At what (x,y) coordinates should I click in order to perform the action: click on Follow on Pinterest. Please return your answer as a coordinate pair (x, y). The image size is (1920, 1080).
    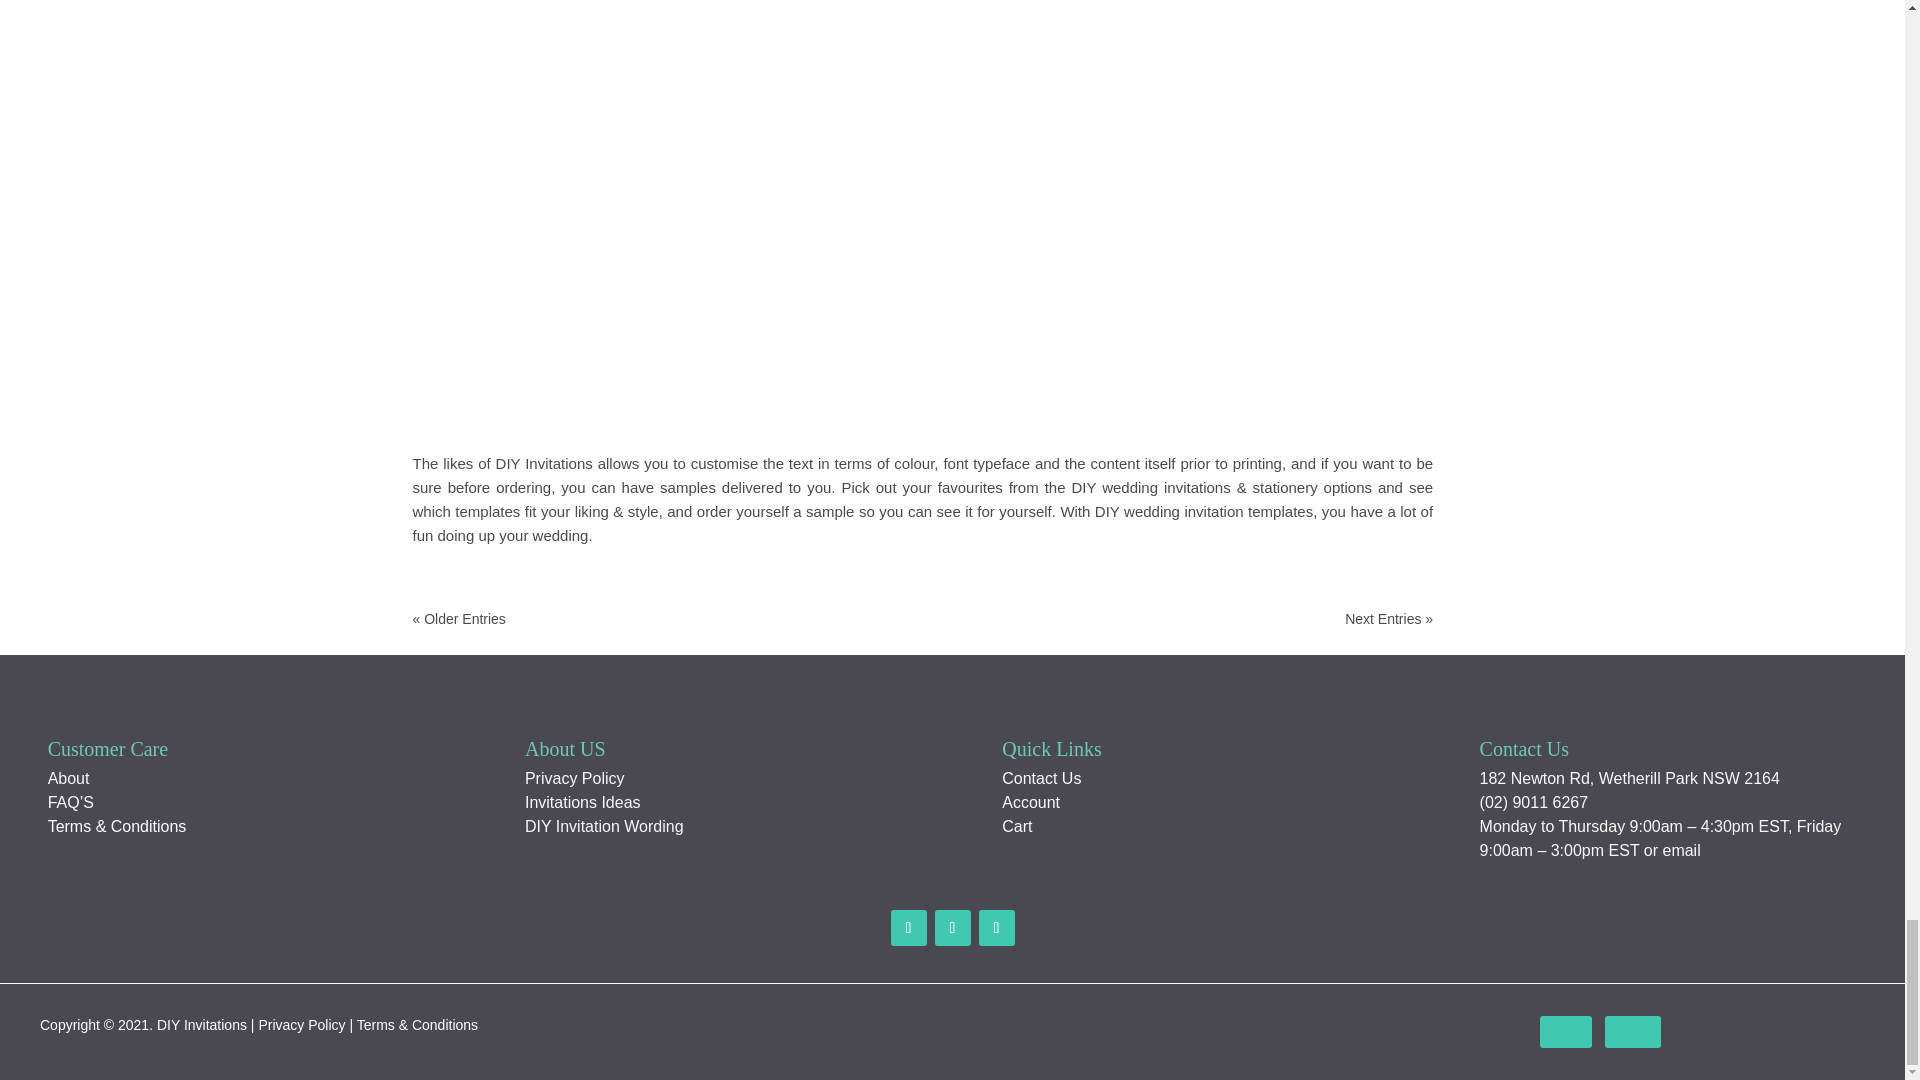
    Looking at the image, I should click on (995, 928).